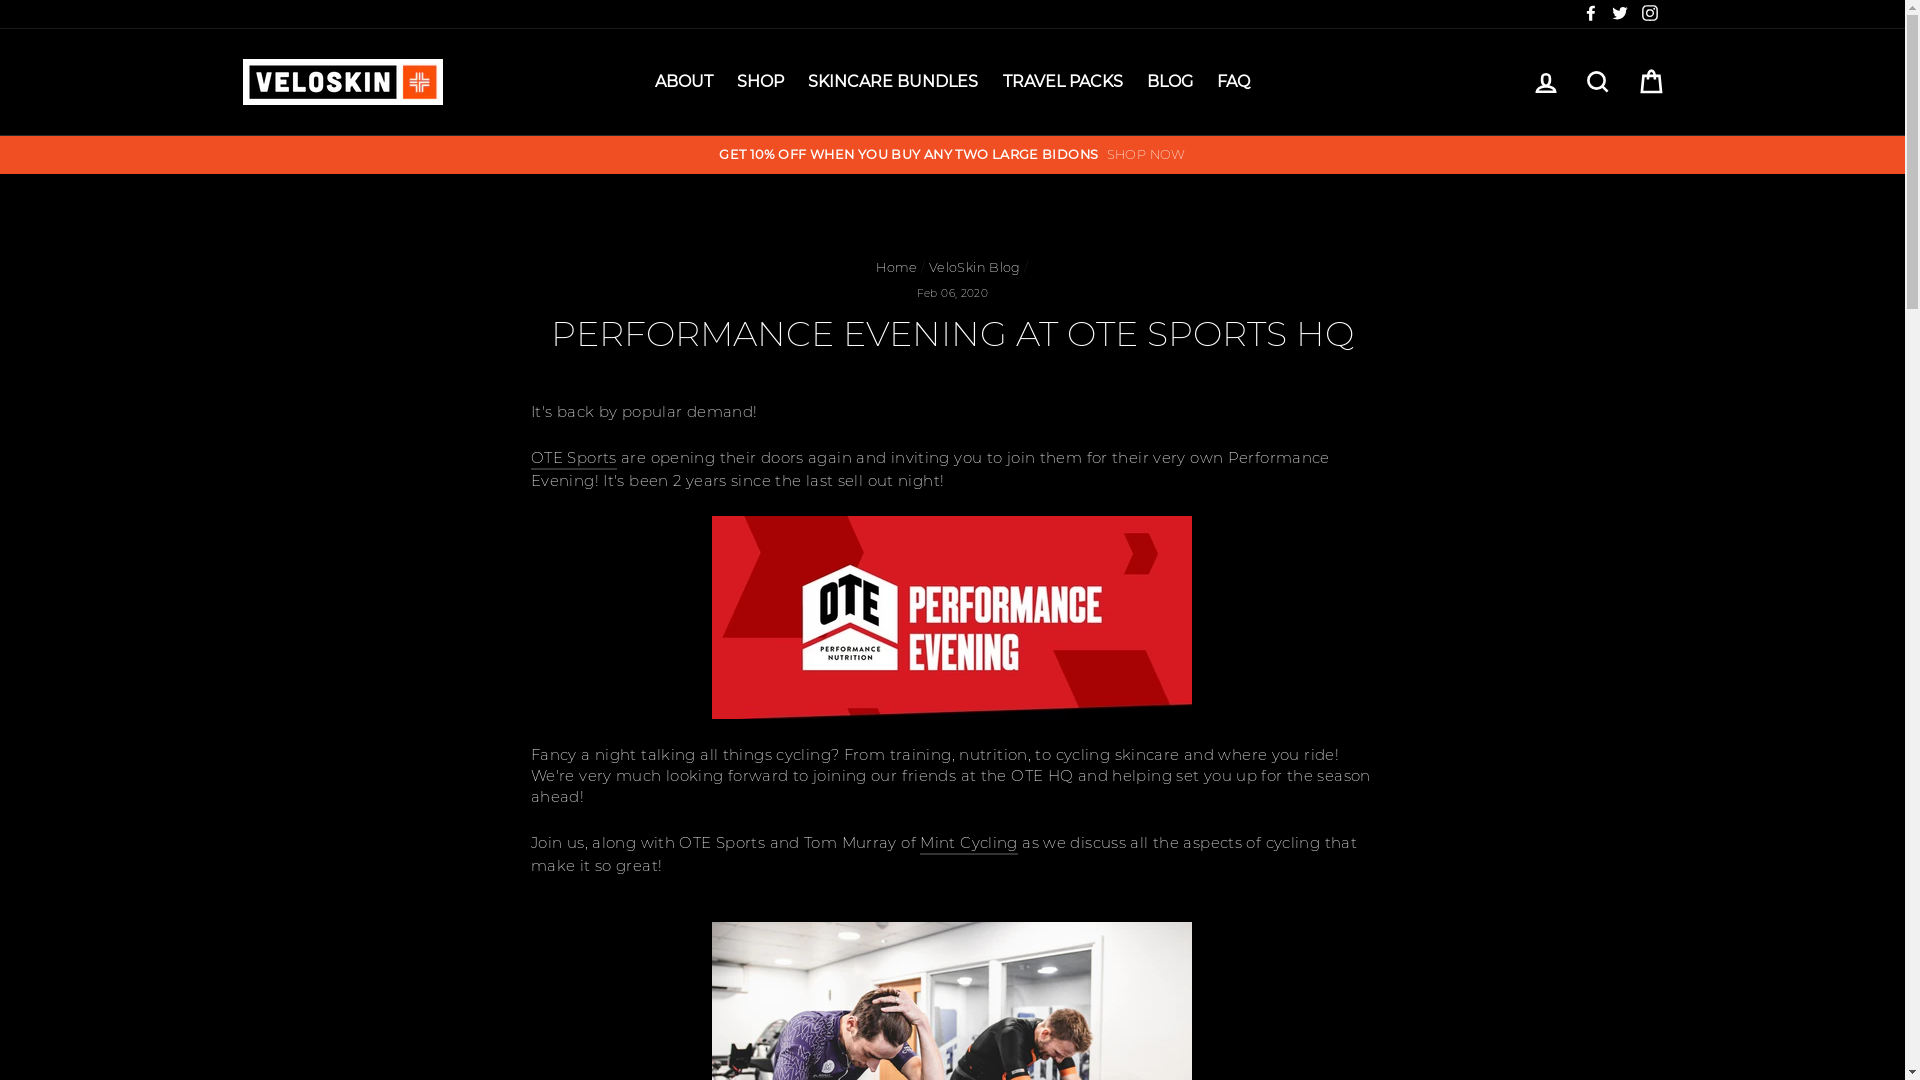  Describe the element at coordinates (897, 268) in the screenshot. I see `Home` at that location.